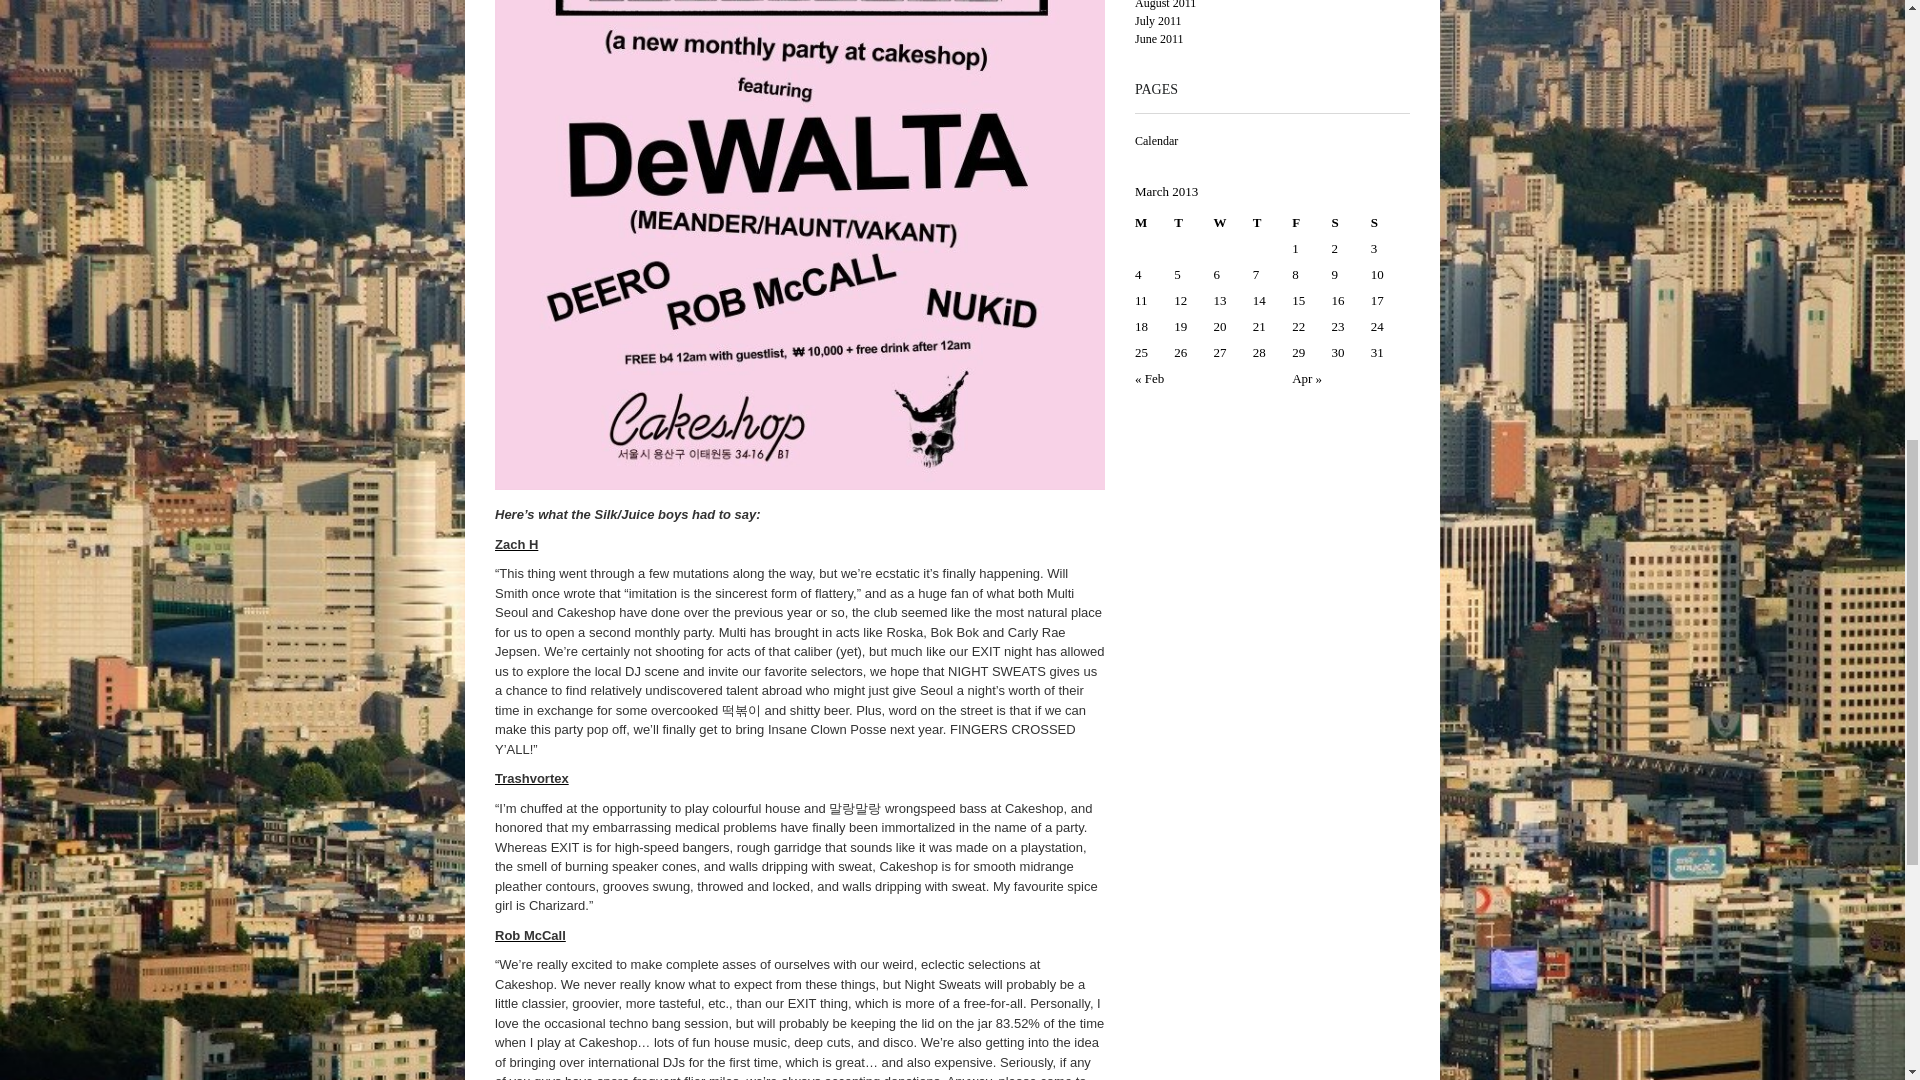  Describe the element at coordinates (1154, 222) in the screenshot. I see `Monday` at that location.